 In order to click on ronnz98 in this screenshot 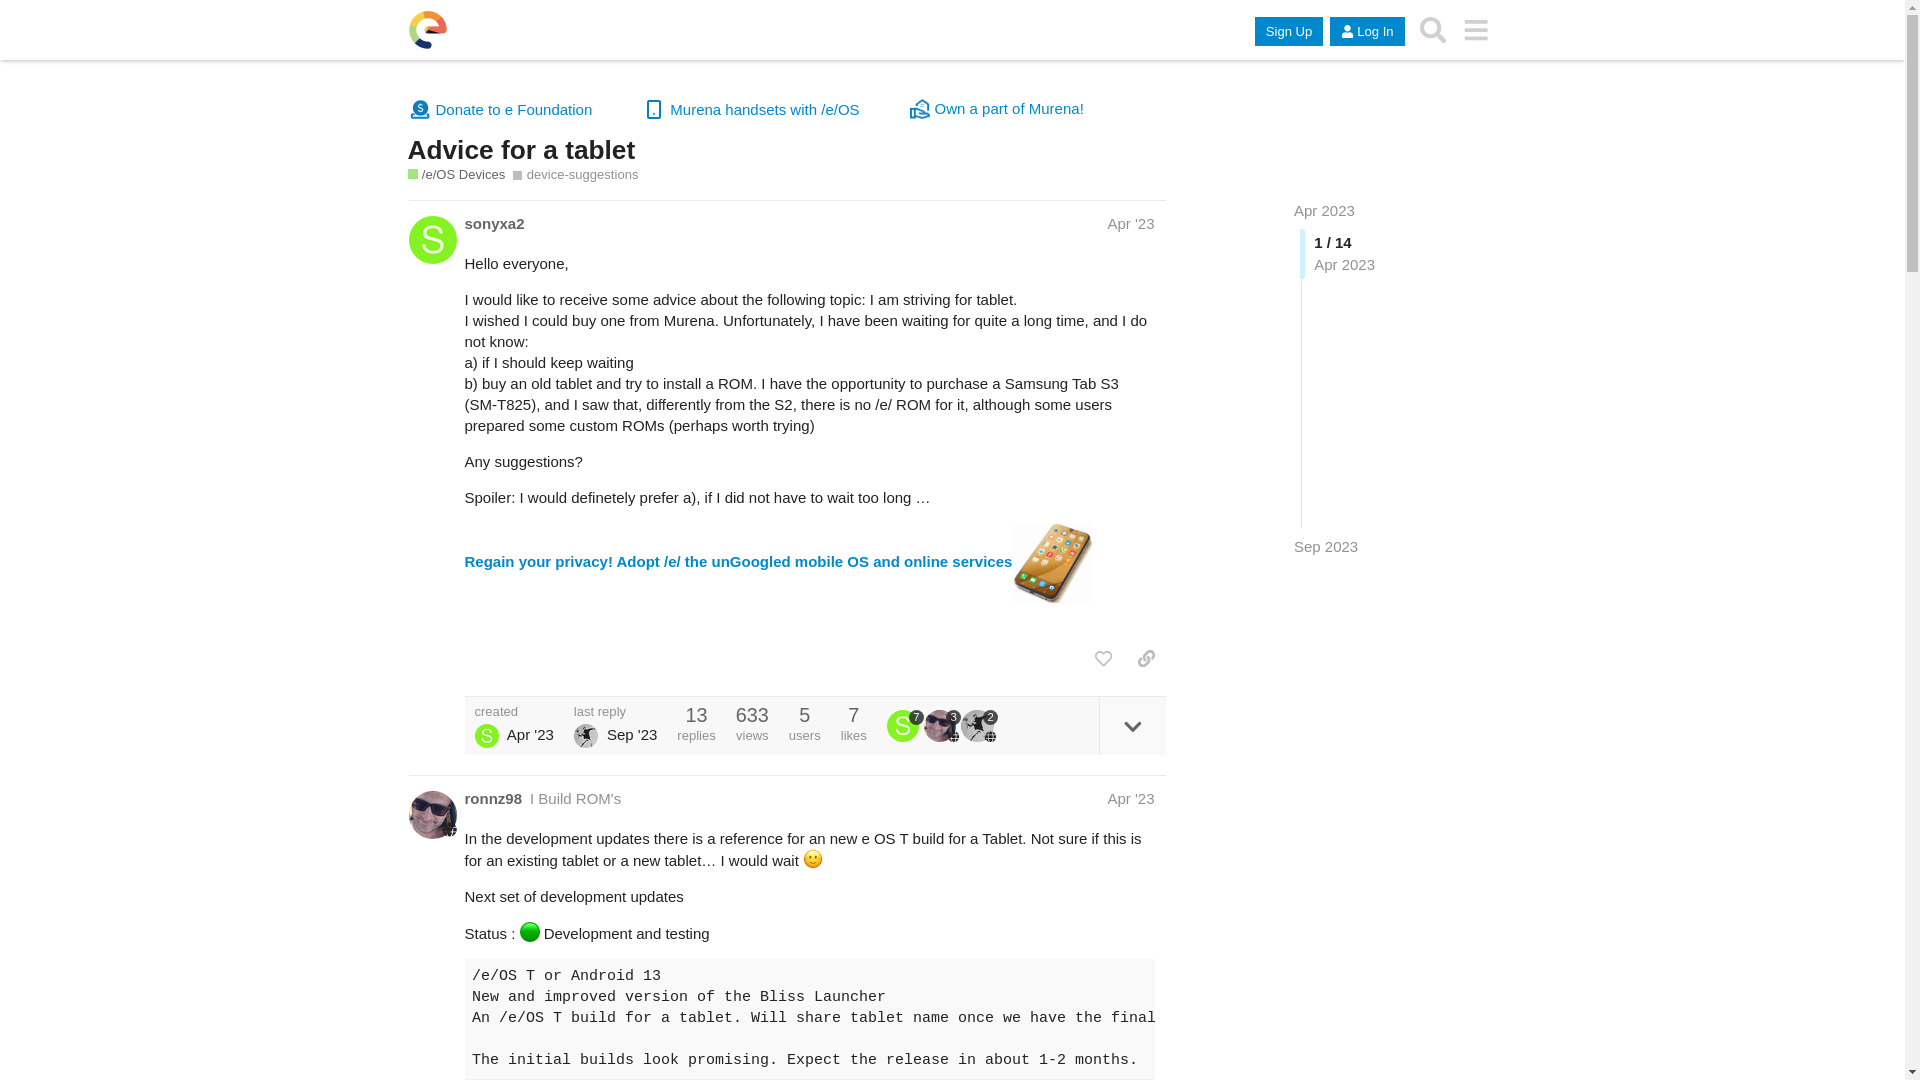, I will do `click(493, 798)`.